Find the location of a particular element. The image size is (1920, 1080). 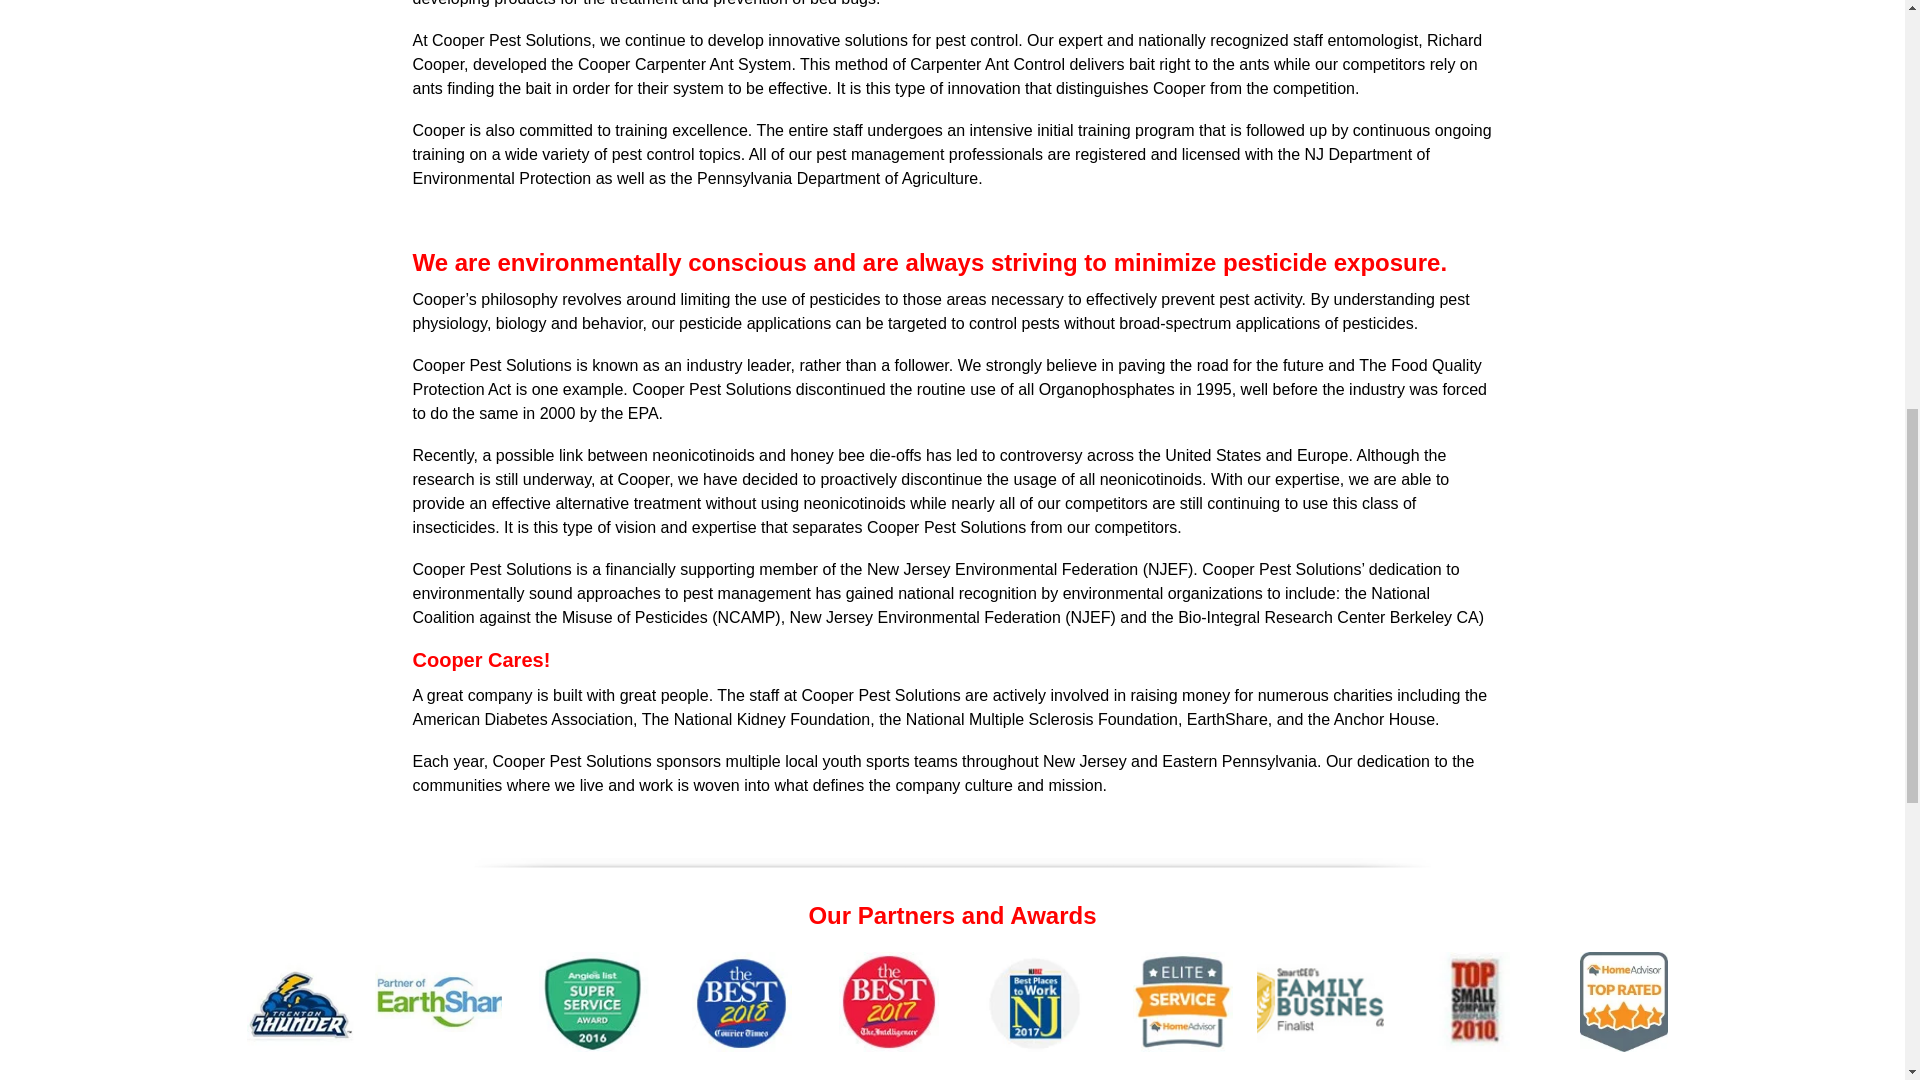

Top rated HA badge is located at coordinates (1623, 1001).